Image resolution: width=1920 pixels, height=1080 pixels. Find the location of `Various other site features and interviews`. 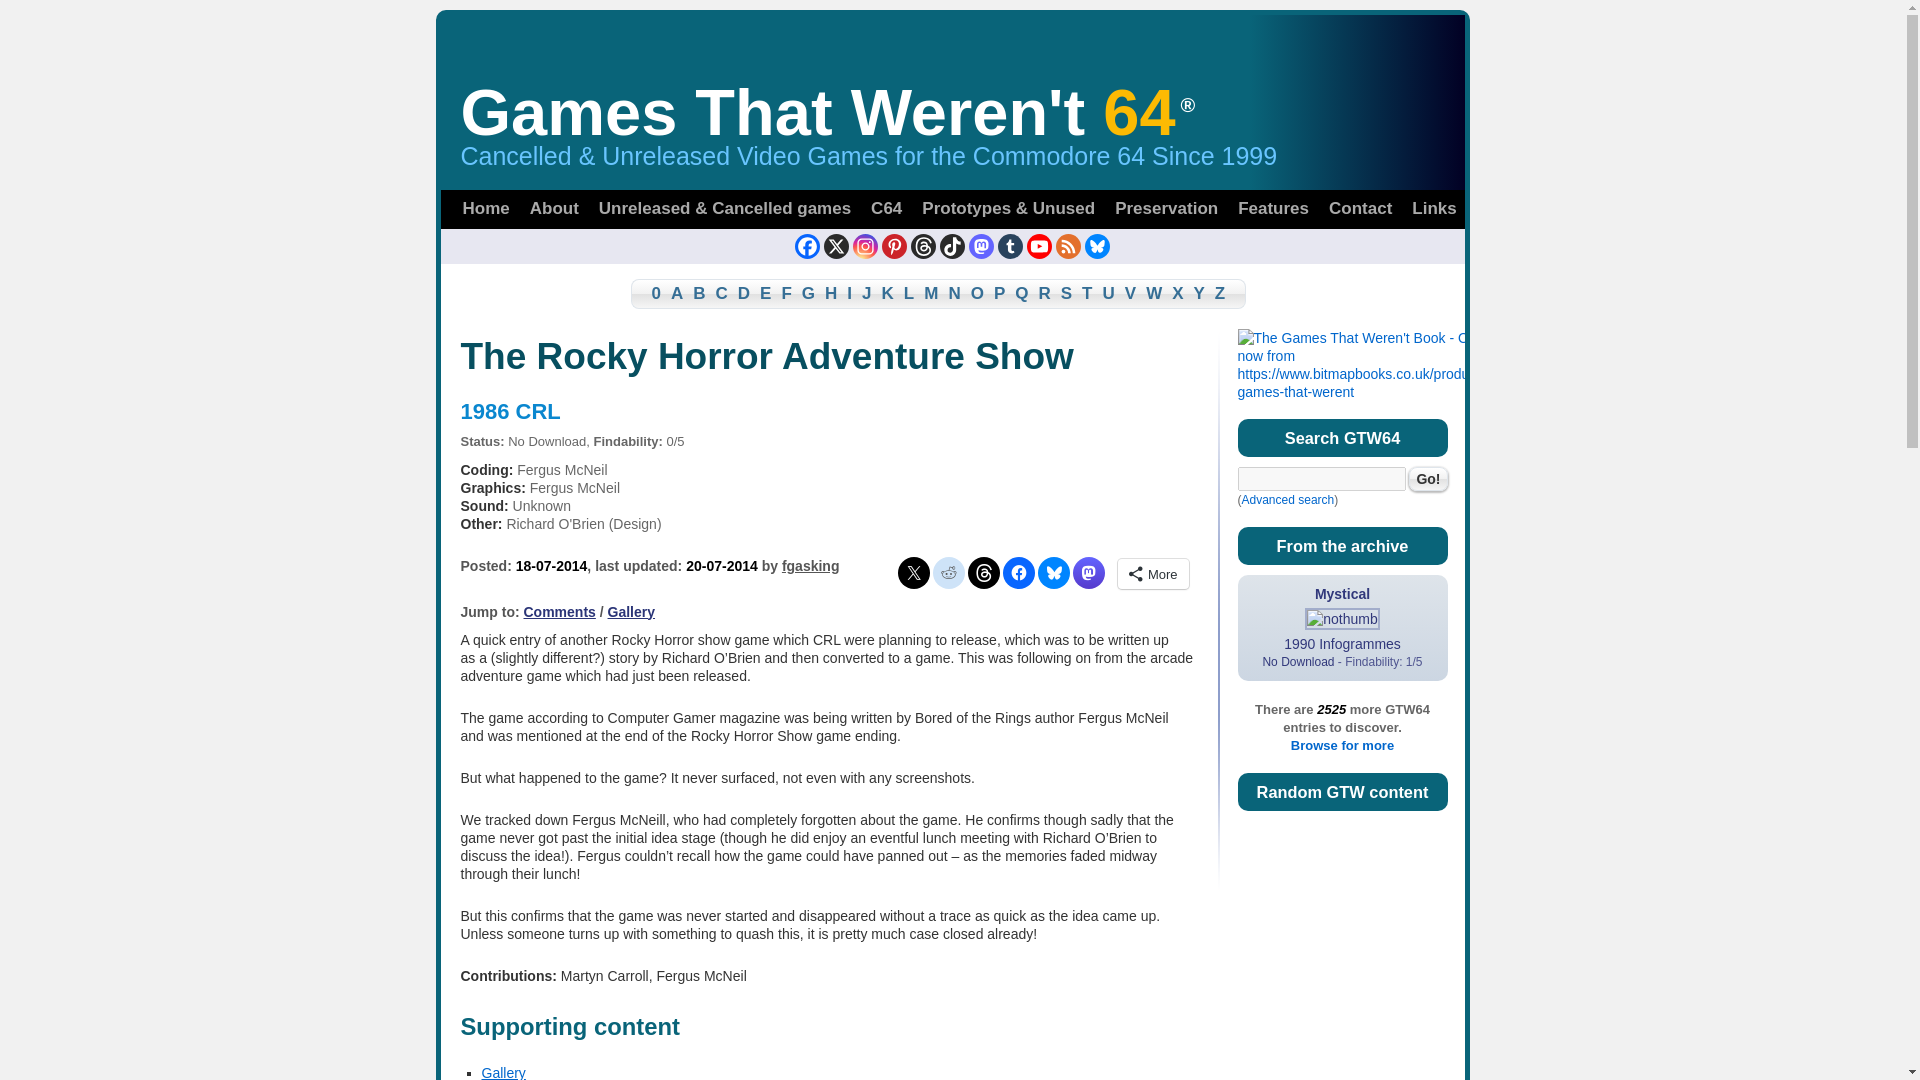

Various other site features and interviews is located at coordinates (1274, 208).